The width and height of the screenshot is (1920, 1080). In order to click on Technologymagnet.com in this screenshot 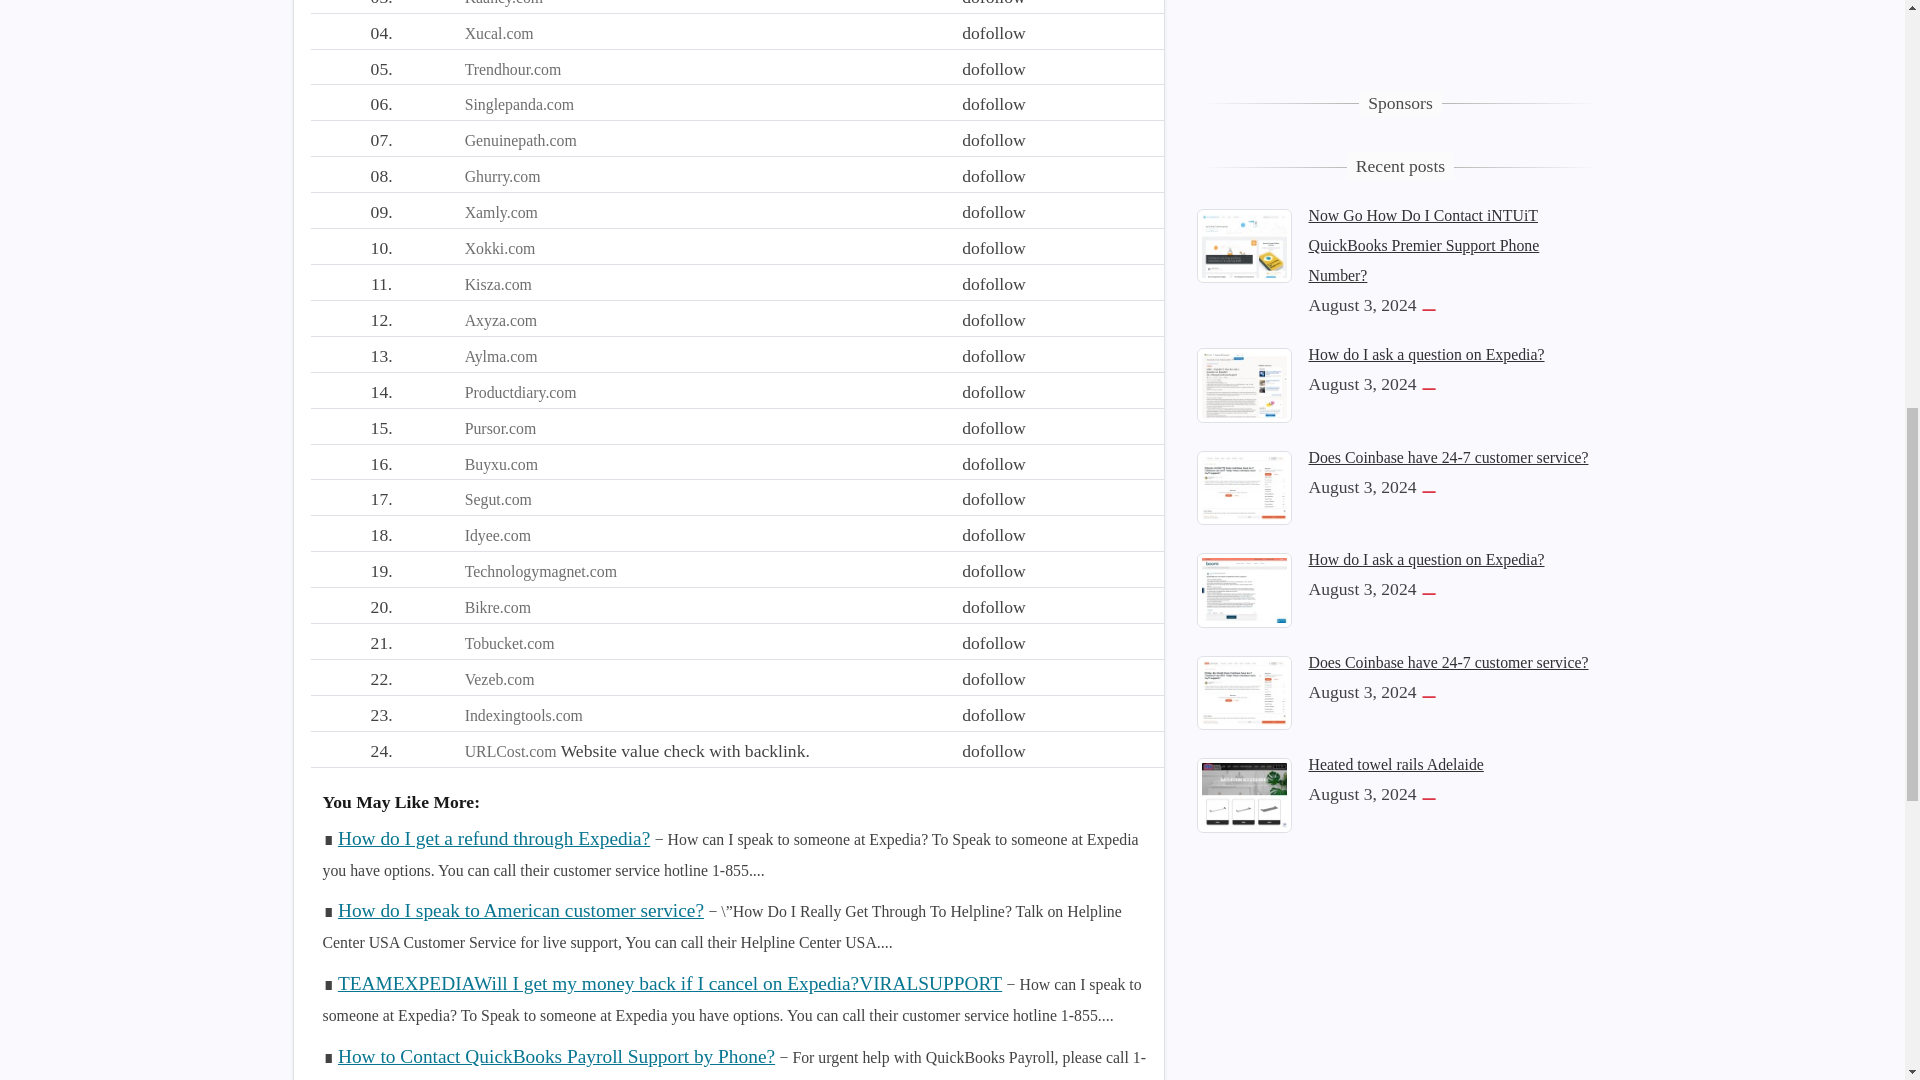, I will do `click(540, 570)`.